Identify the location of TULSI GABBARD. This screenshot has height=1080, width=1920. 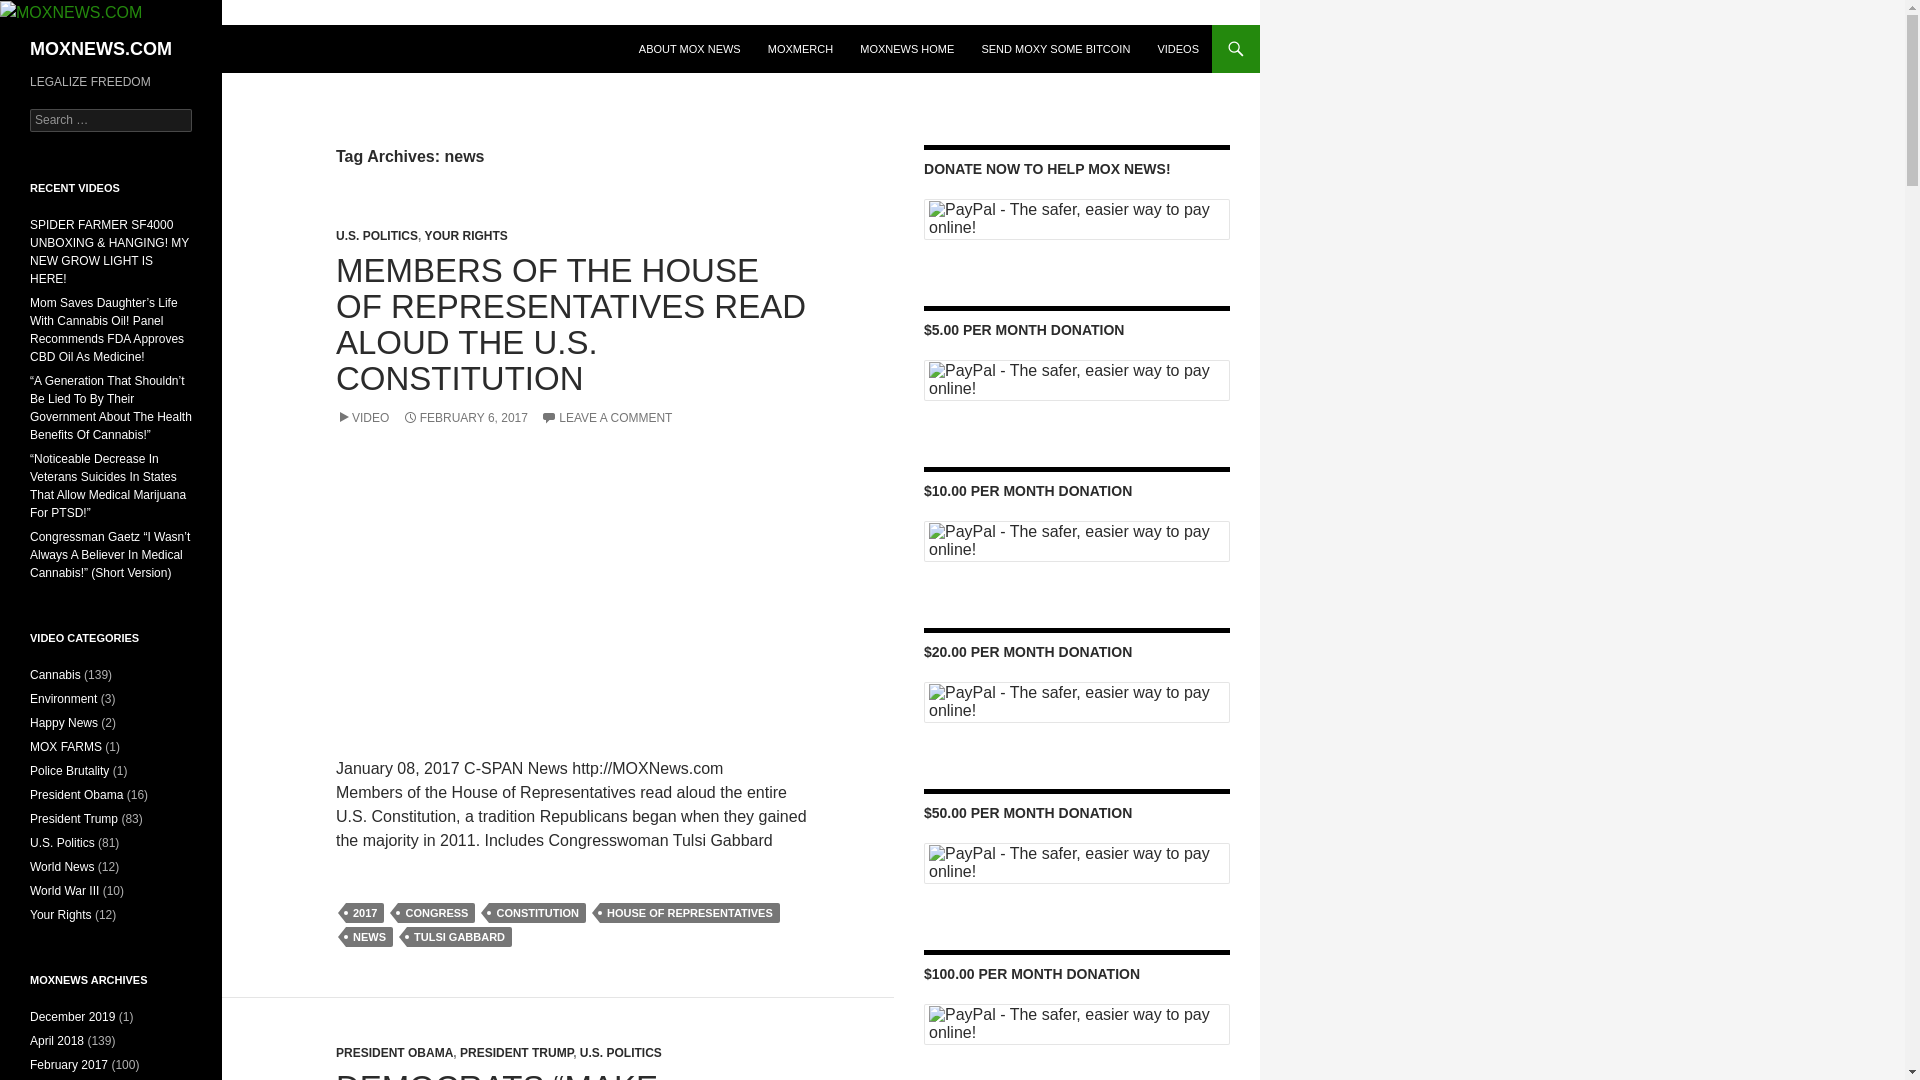
(460, 936).